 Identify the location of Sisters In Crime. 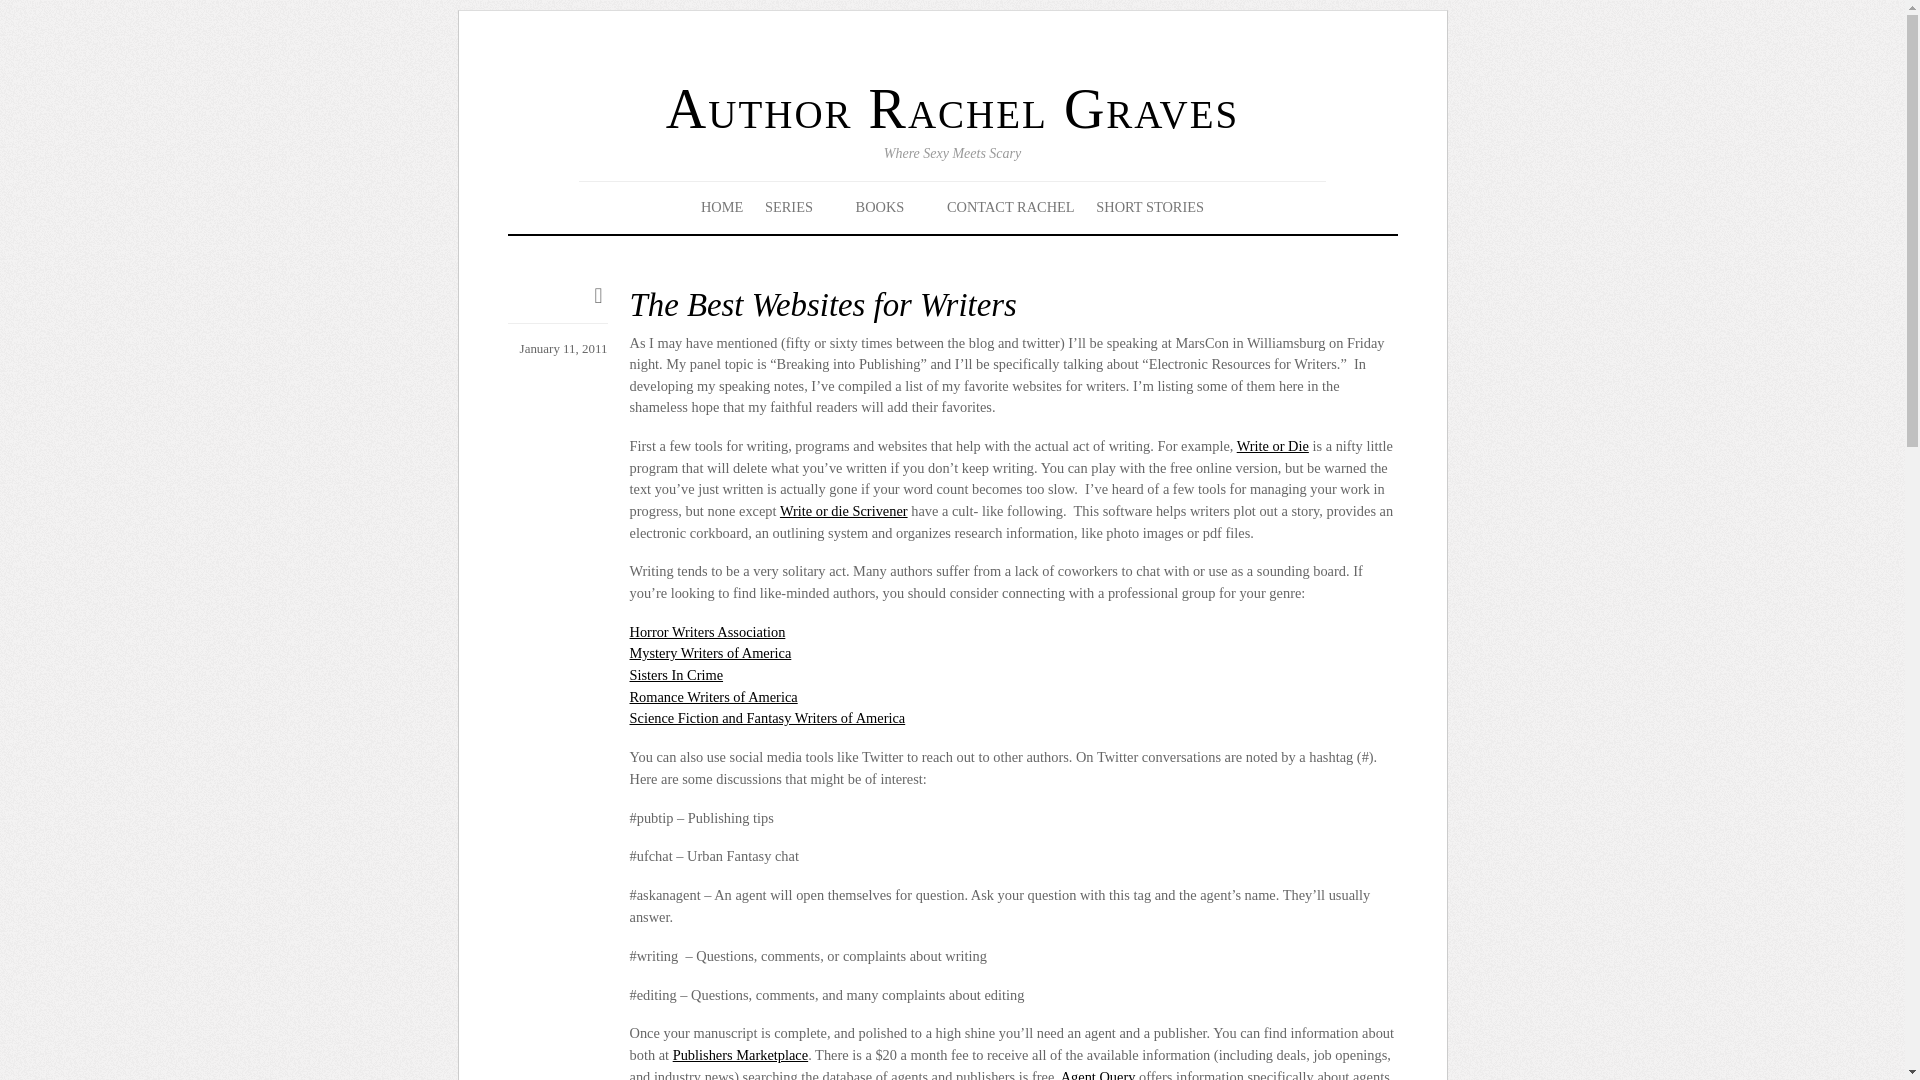
(676, 674).